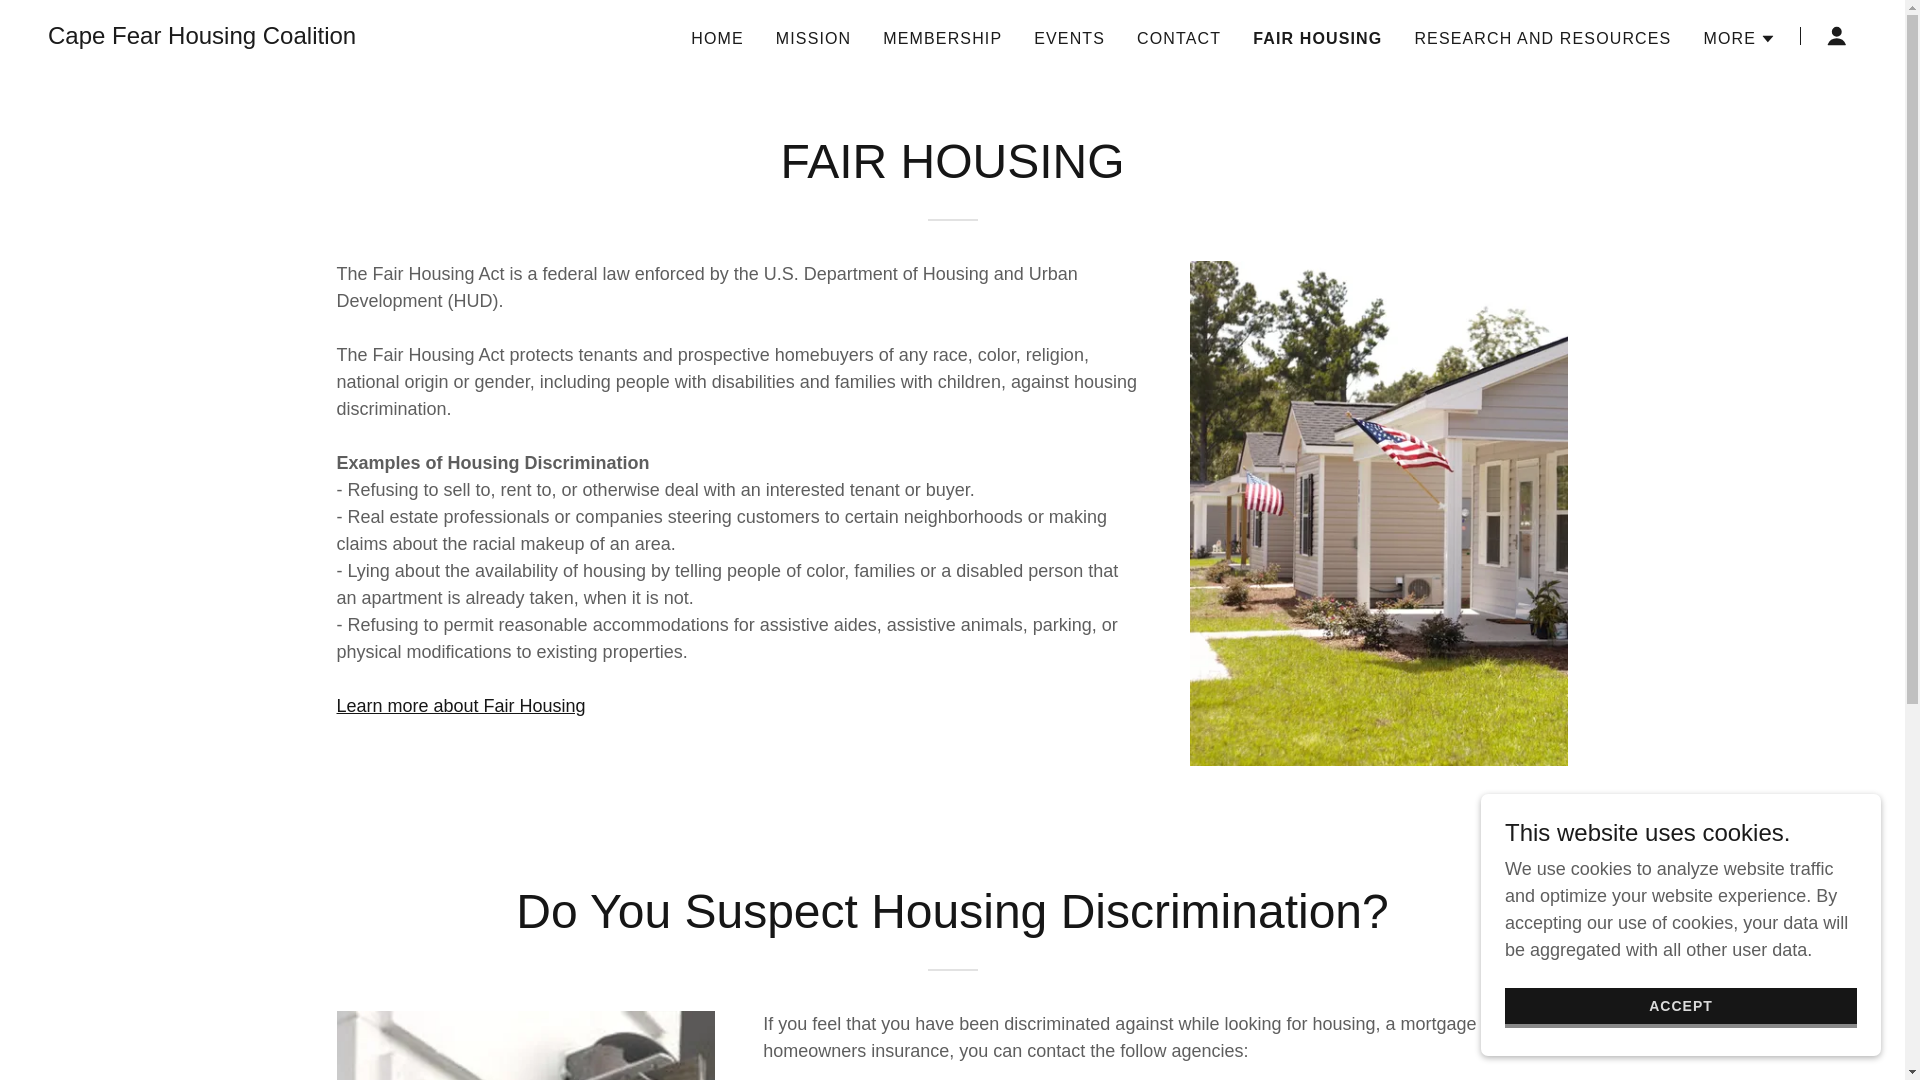  I want to click on RESEARCH AND RESOURCES, so click(1542, 38).